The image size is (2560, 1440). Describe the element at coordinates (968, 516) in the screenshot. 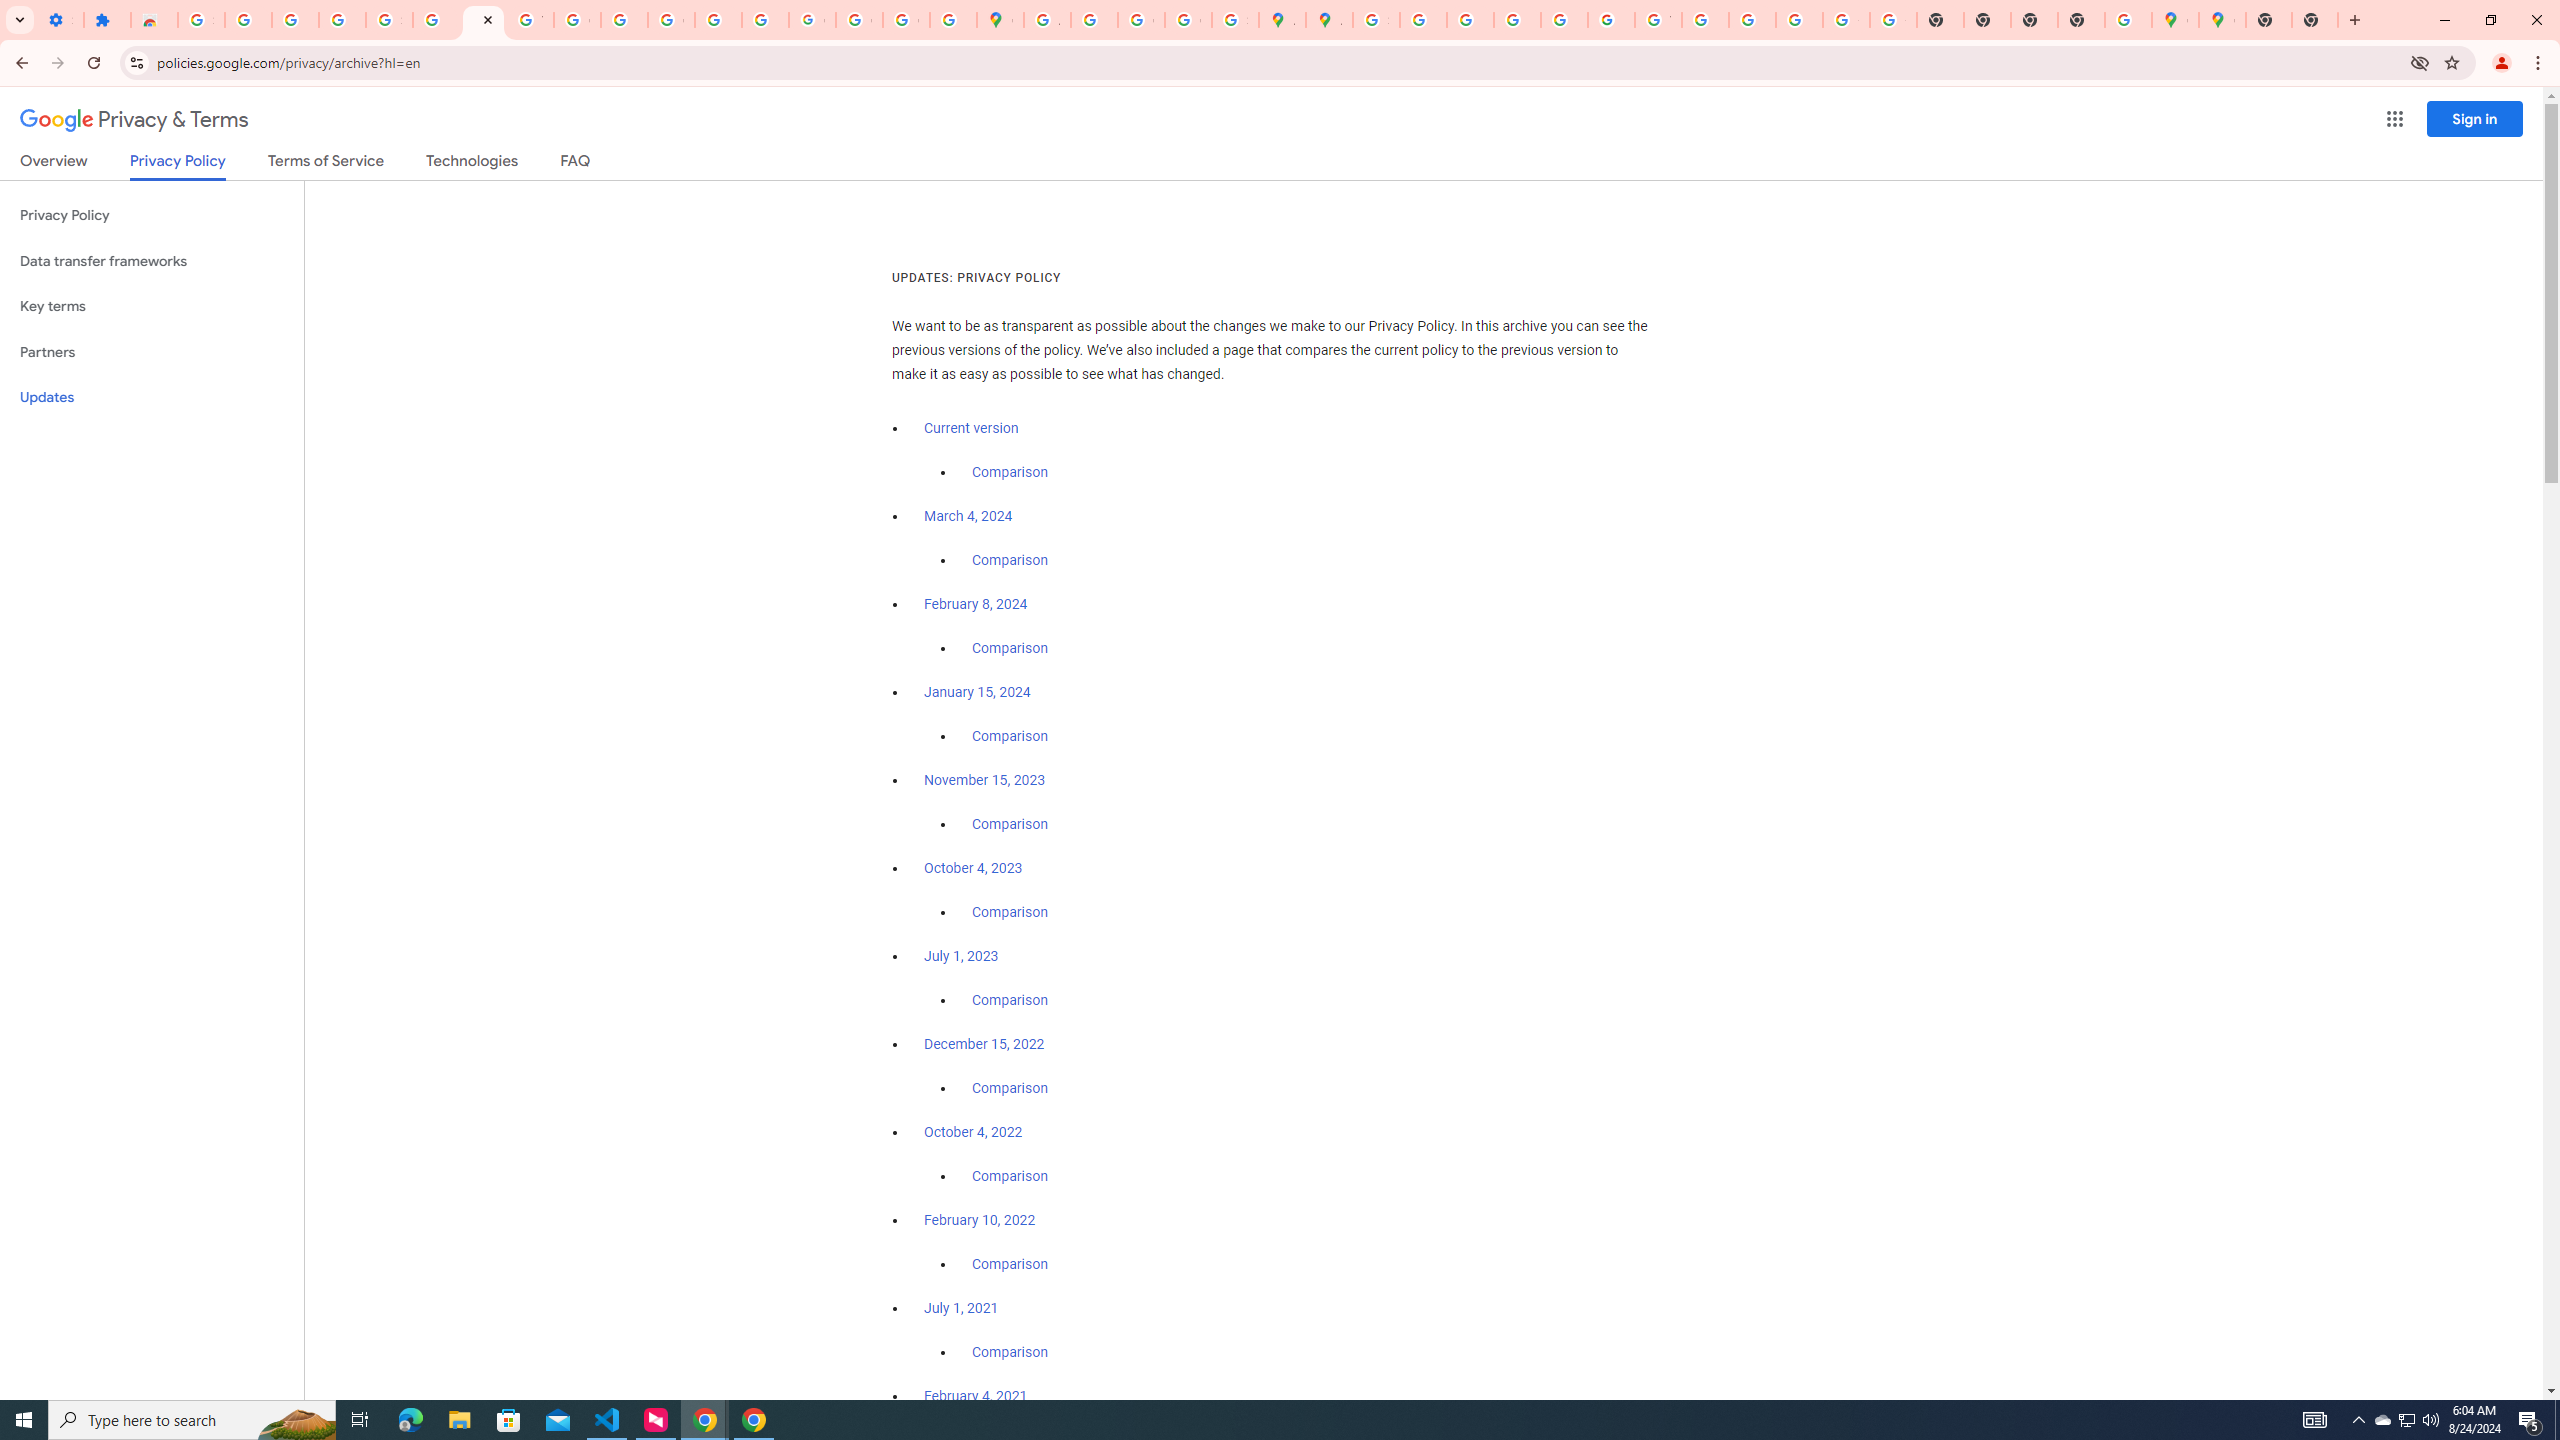

I see `March 4, 2024` at that location.